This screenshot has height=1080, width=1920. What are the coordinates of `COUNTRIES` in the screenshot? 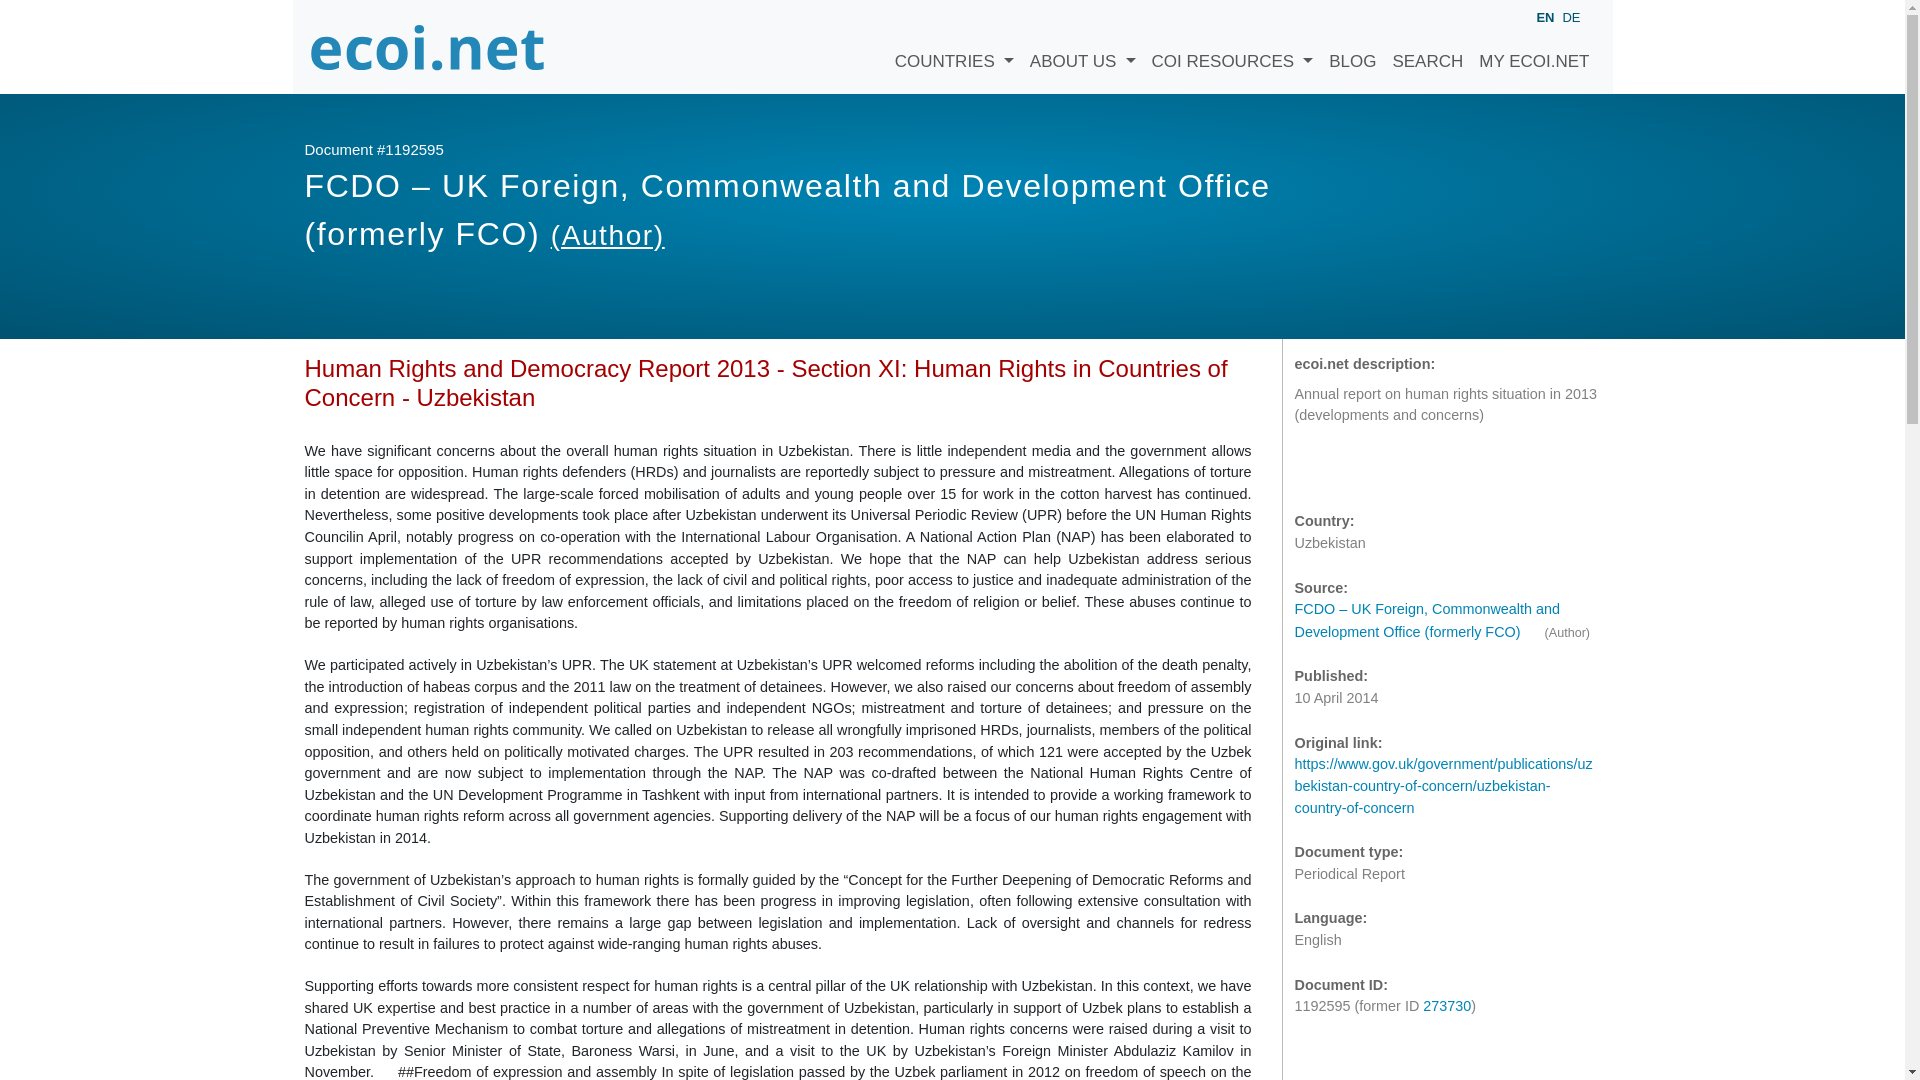 It's located at (954, 46).